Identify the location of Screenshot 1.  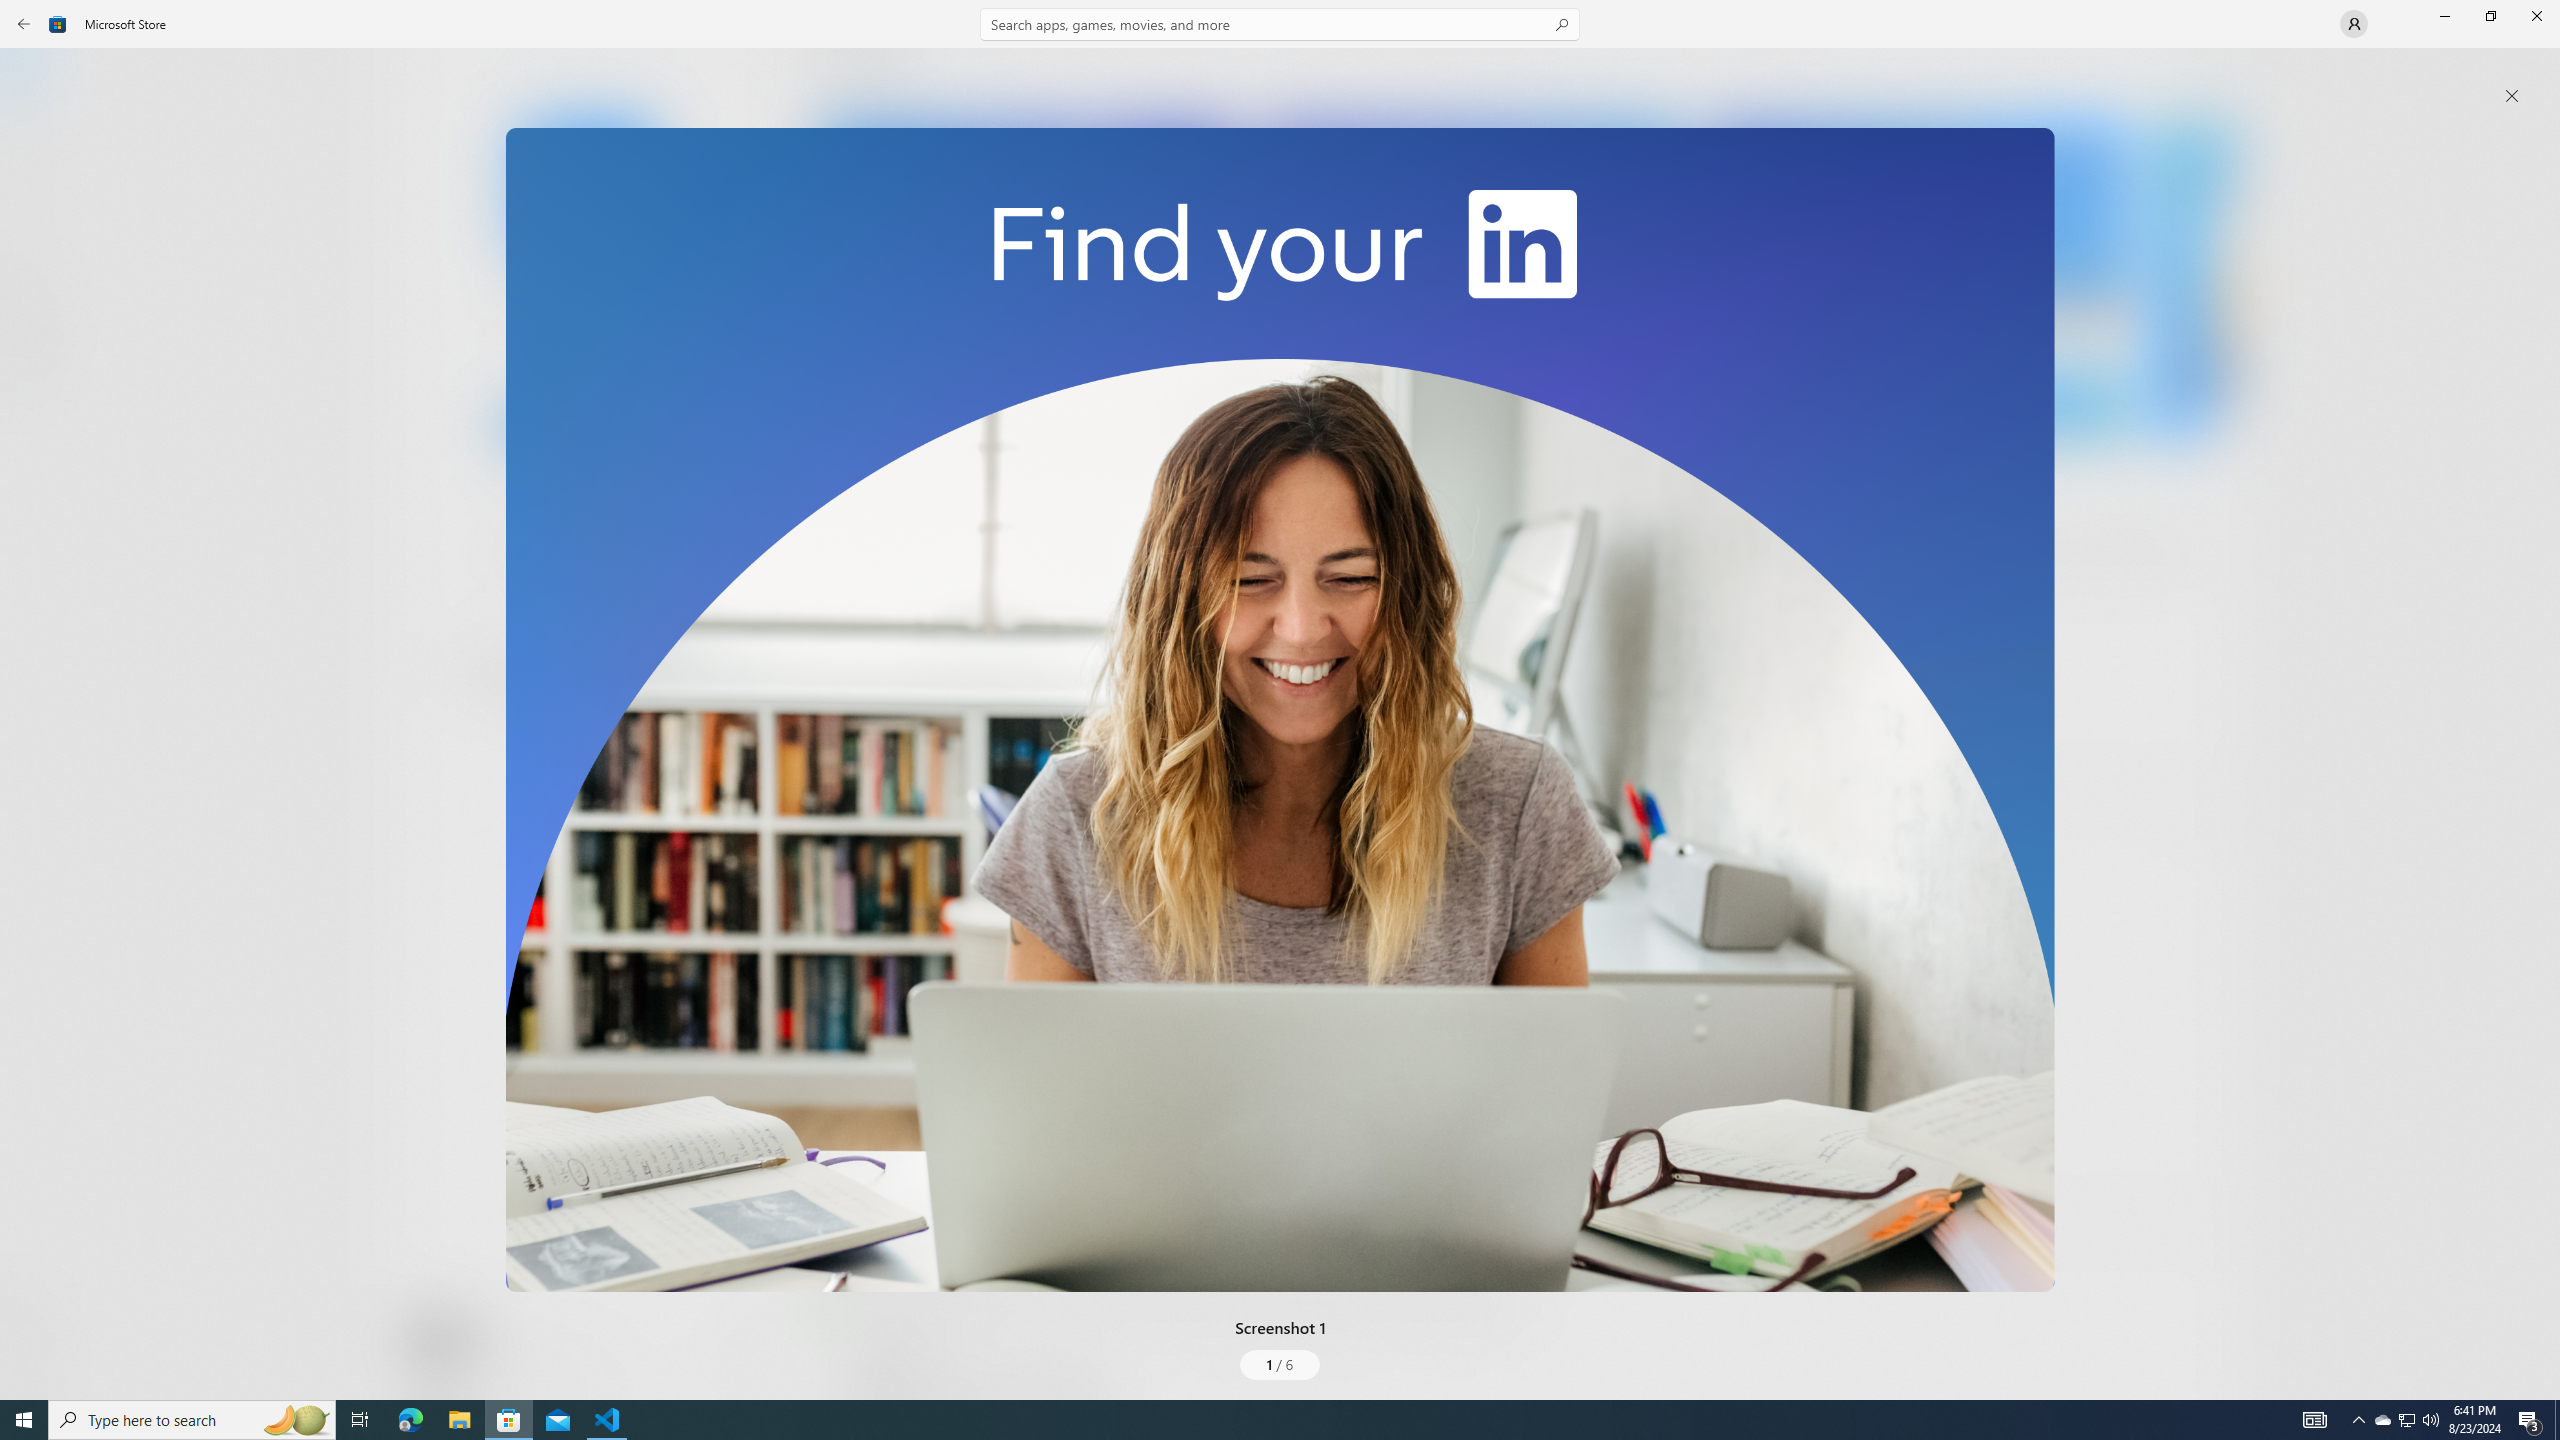
(1280, 710).